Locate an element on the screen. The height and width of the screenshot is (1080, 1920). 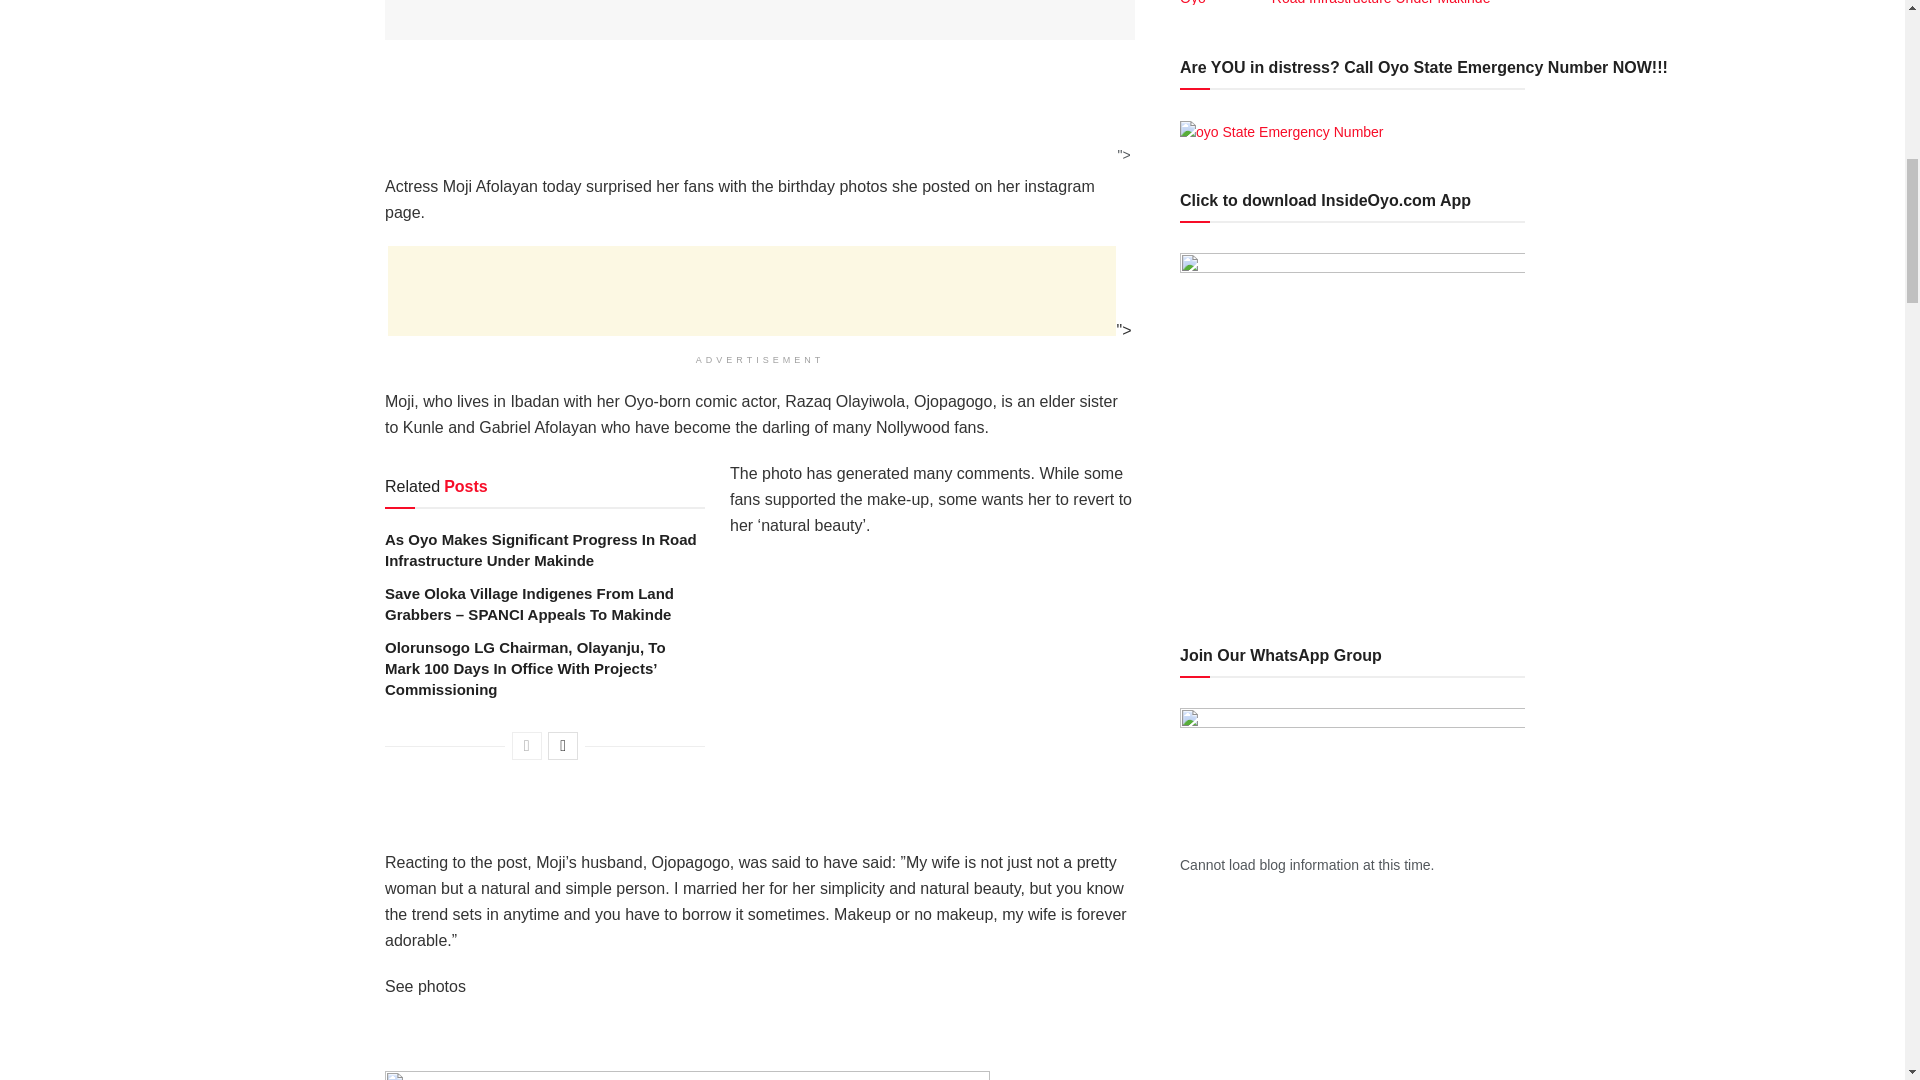
Next is located at coordinates (562, 746).